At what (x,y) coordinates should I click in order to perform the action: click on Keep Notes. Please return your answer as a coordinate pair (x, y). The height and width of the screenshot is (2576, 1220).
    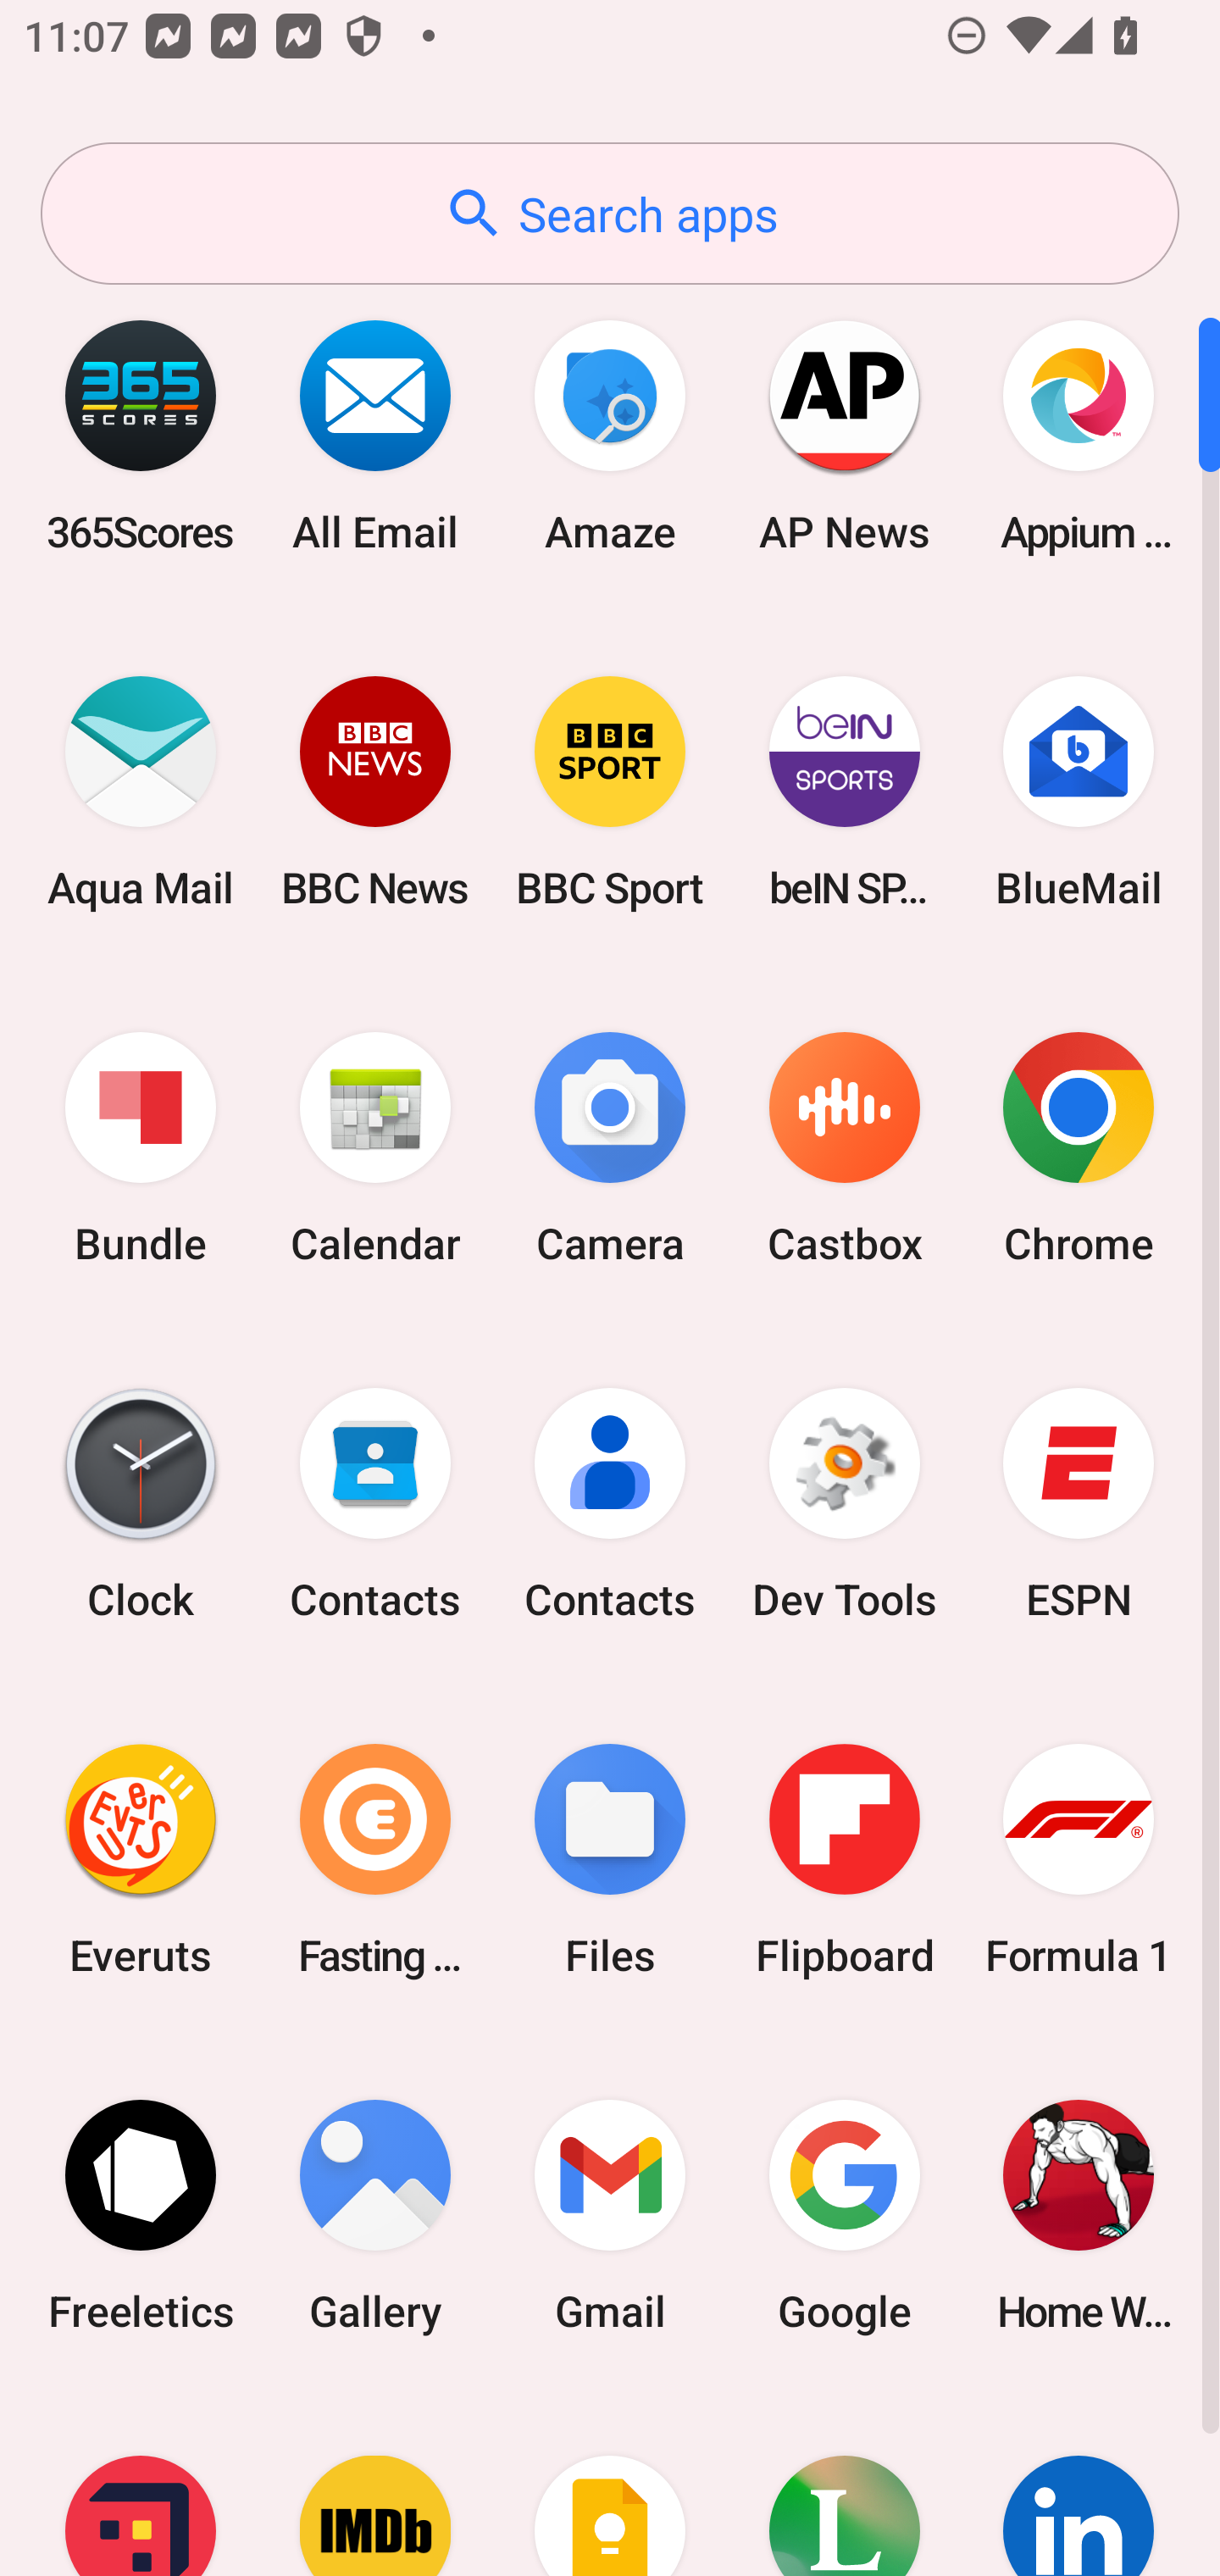
    Looking at the image, I should click on (610, 2484).